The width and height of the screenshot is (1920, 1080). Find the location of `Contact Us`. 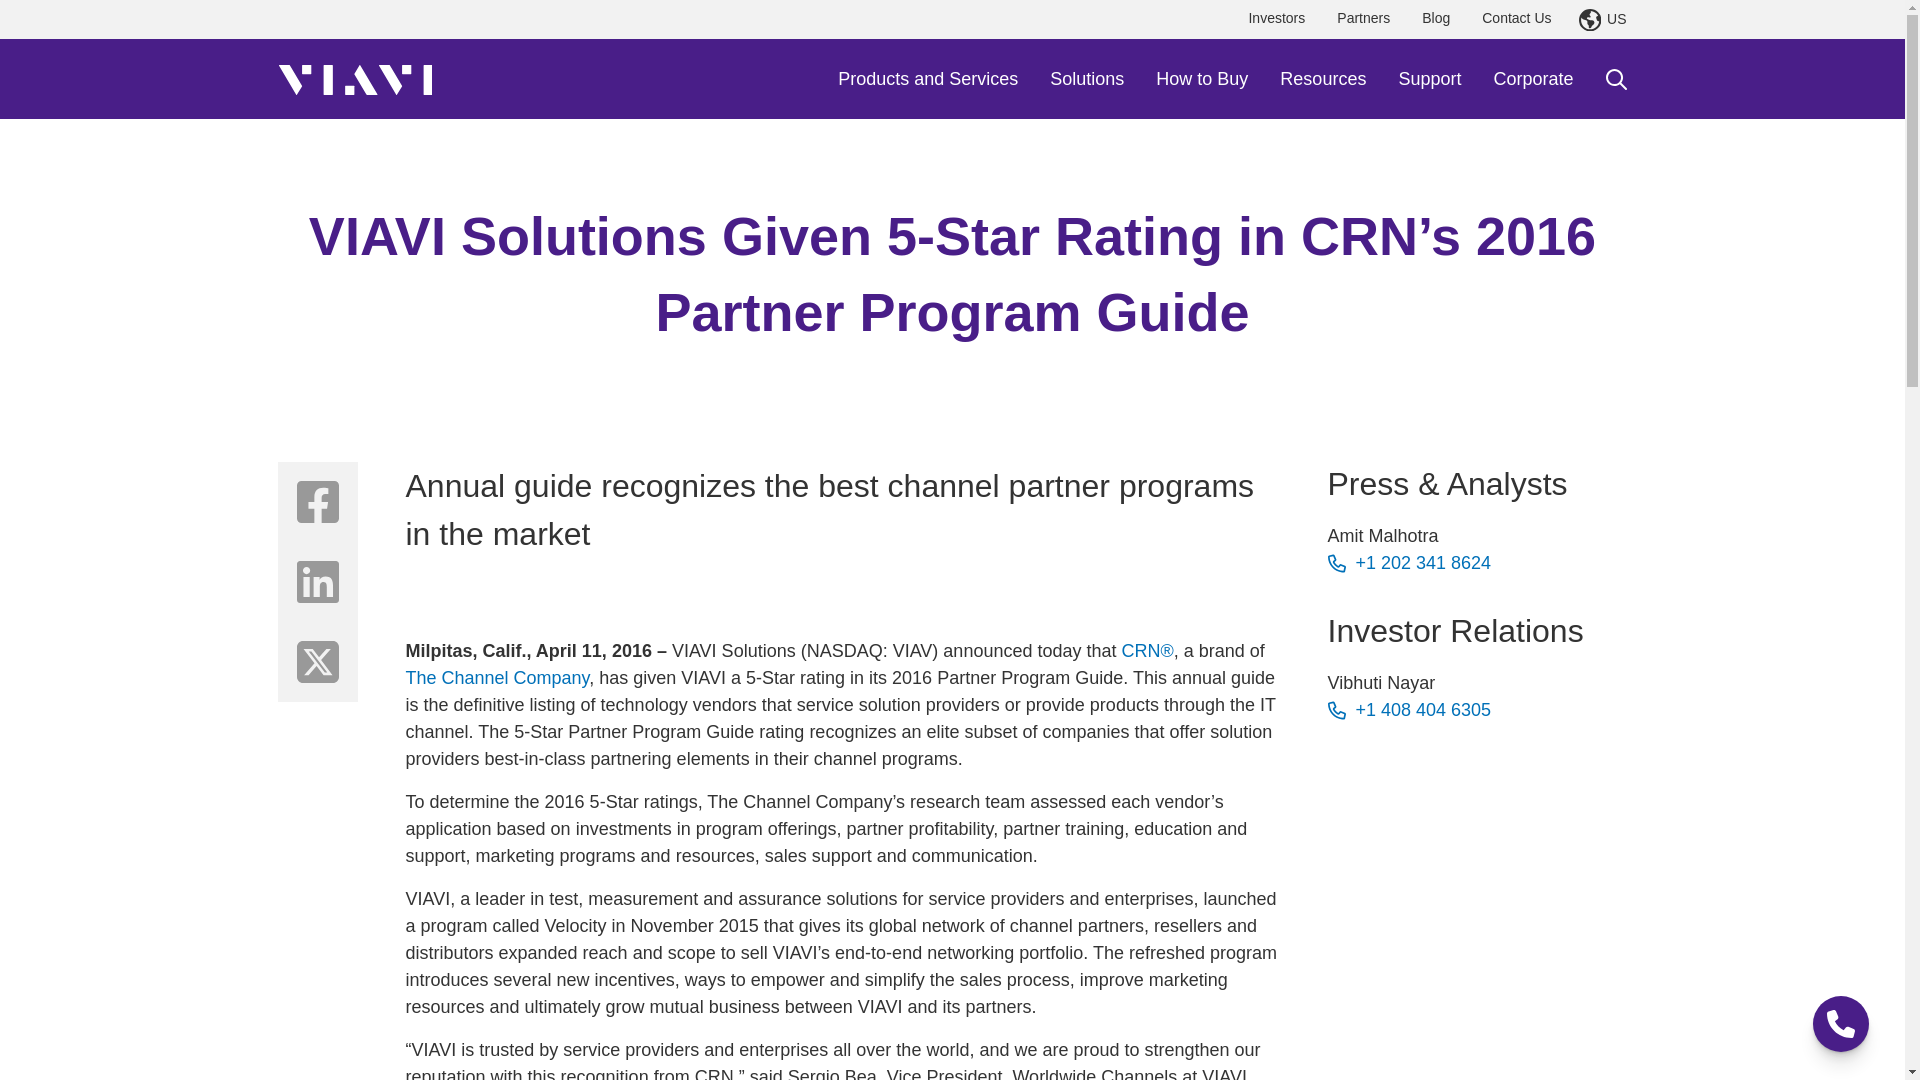

Contact Us is located at coordinates (1516, 19).